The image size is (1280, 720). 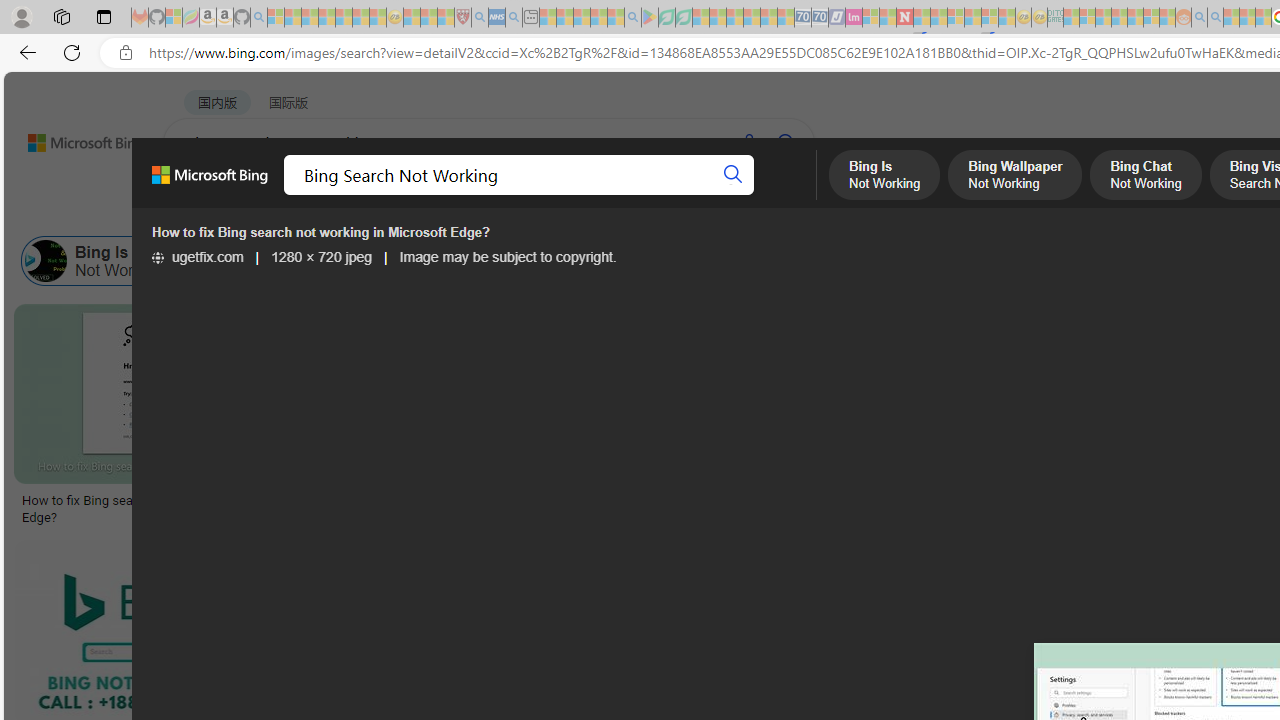 I want to click on Local - MSN - Sleeping, so click(x=446, y=18).